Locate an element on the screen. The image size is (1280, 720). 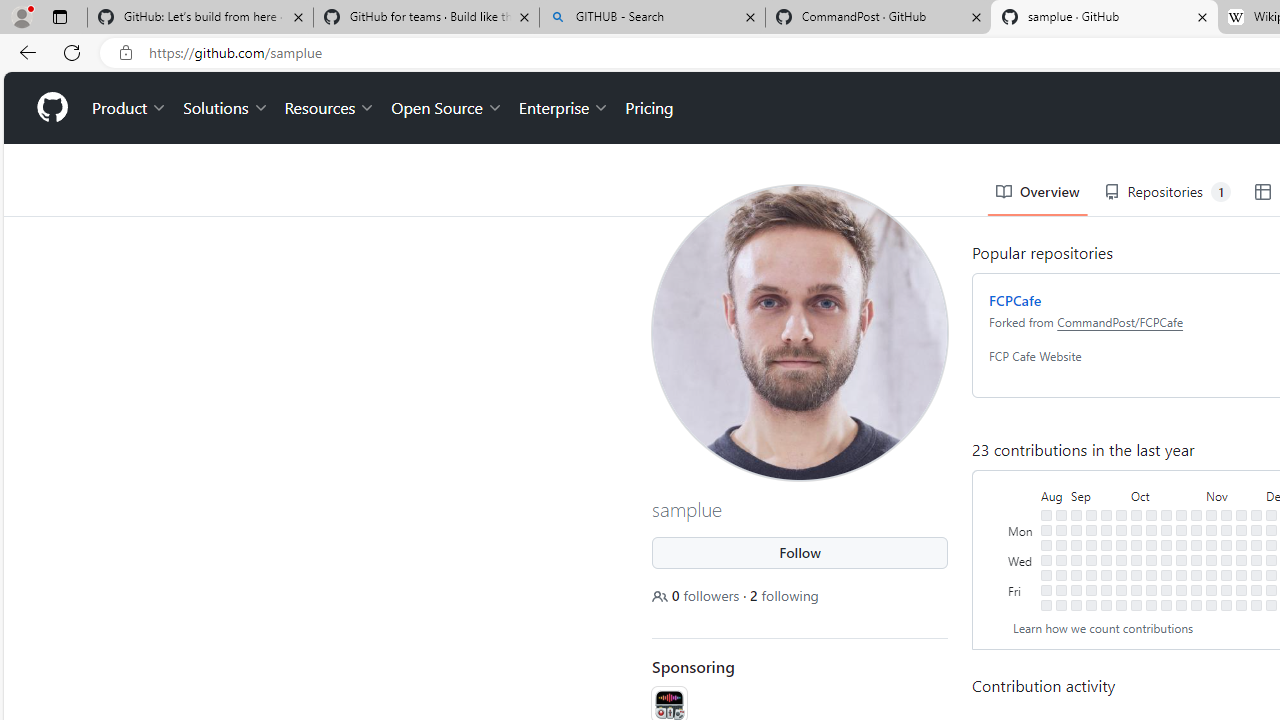
No contributions on November 21st. is located at coordinates (1241, 544).